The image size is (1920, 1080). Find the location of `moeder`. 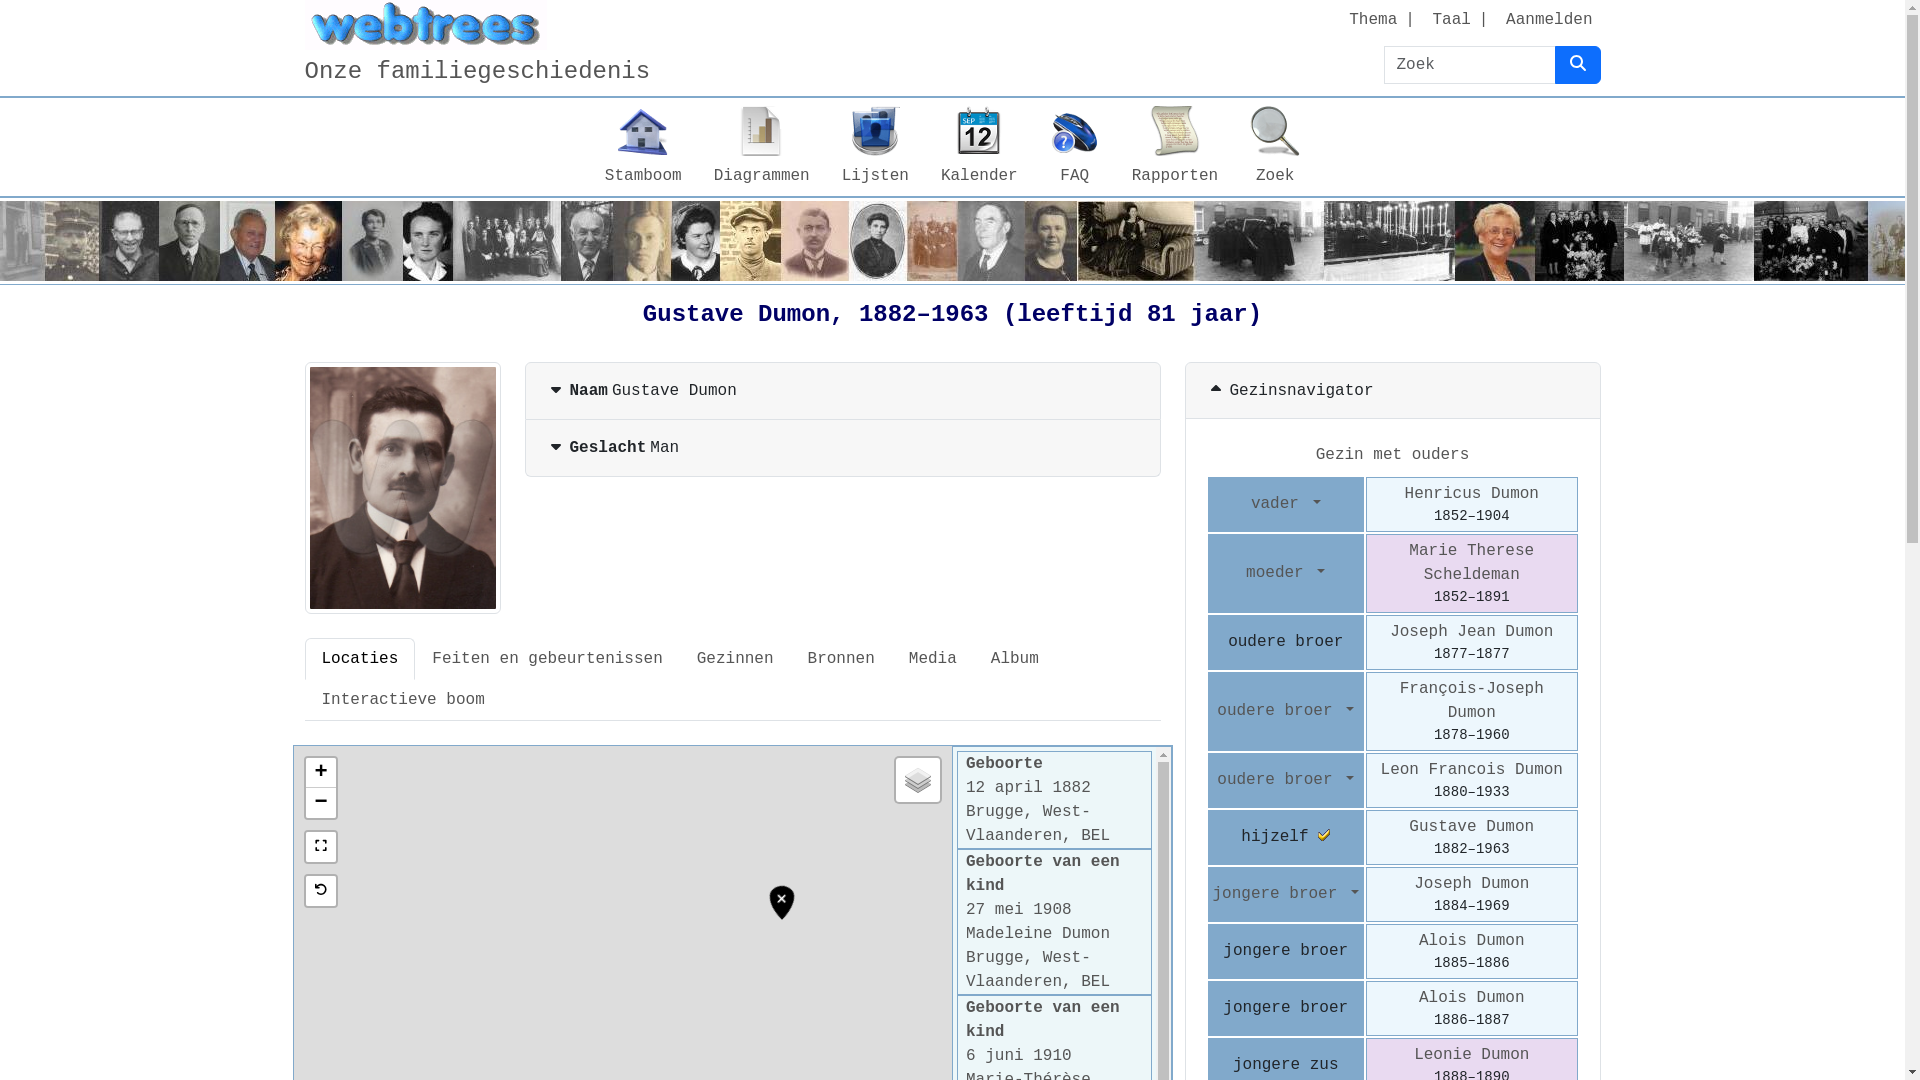

moeder is located at coordinates (1286, 573).